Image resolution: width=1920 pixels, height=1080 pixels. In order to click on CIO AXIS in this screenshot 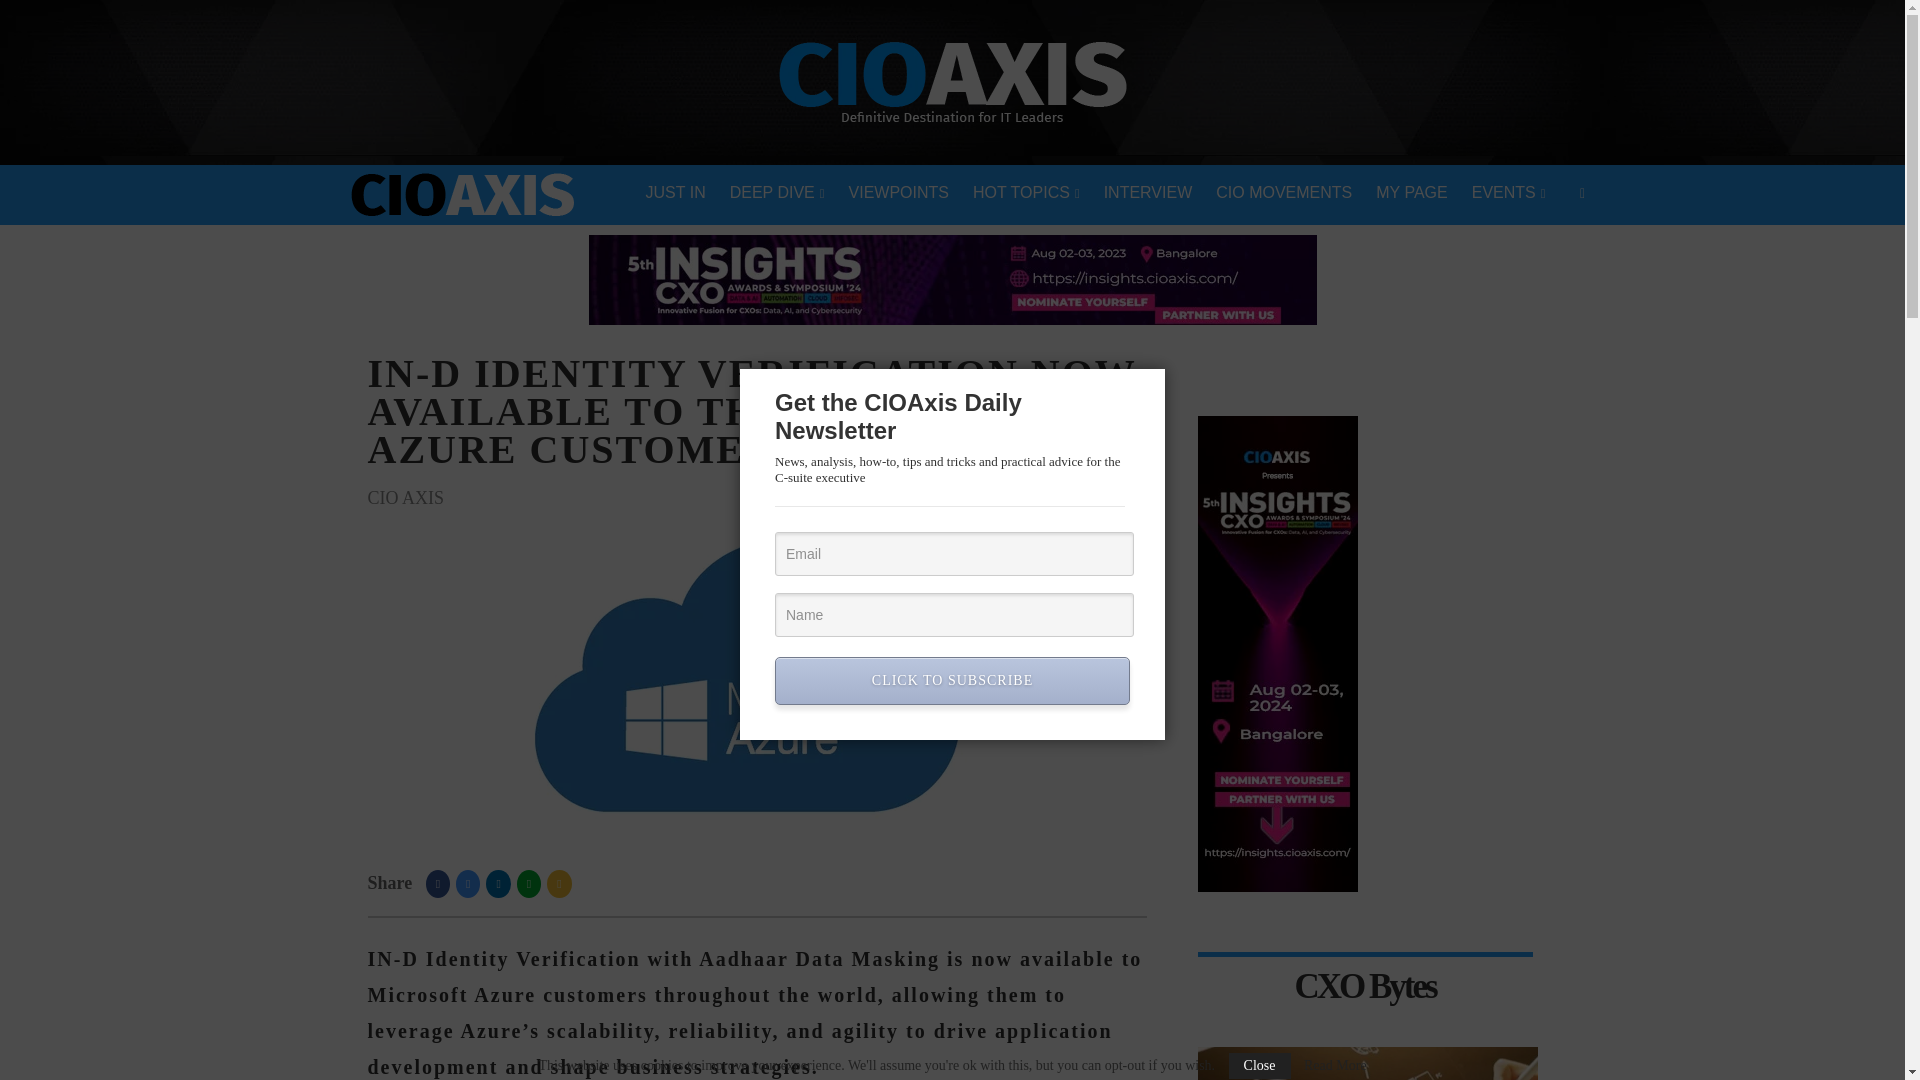, I will do `click(406, 498)`.